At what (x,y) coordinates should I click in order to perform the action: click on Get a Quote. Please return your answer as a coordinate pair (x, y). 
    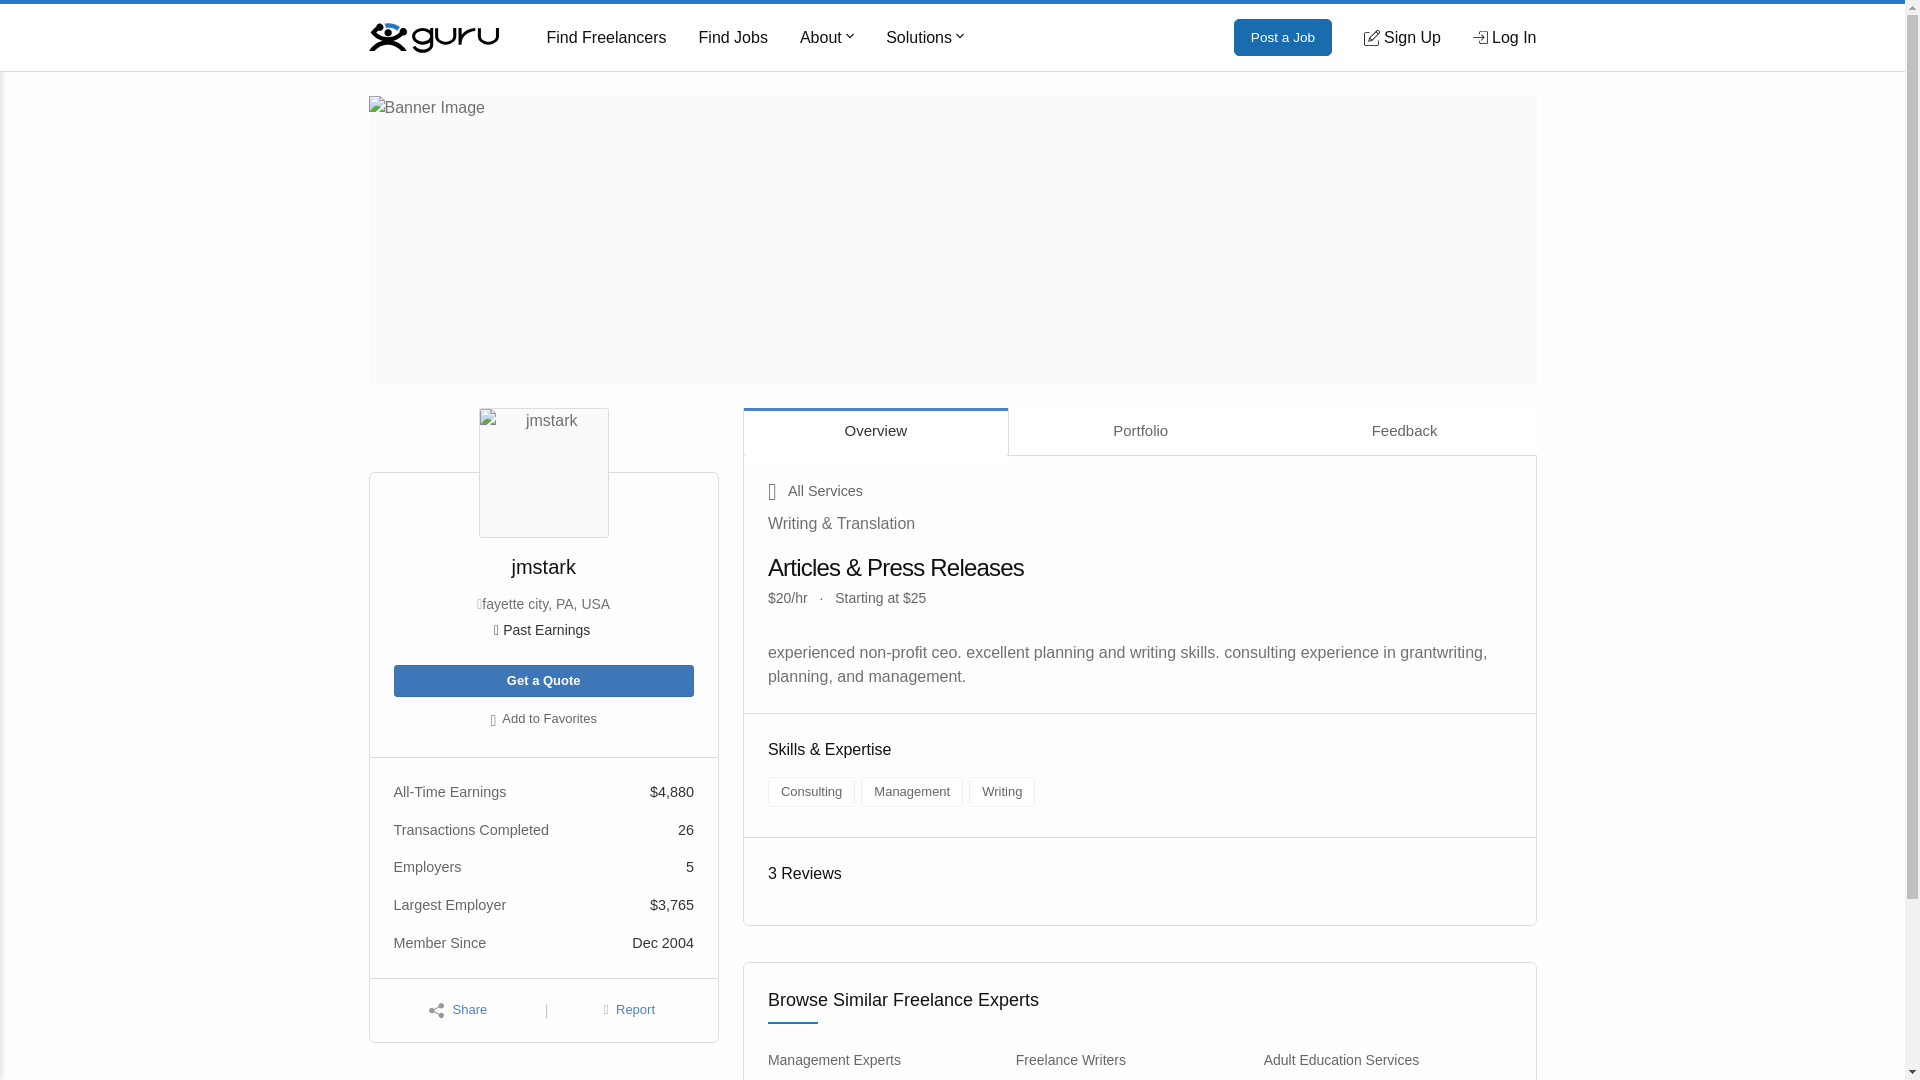
    Looking at the image, I should click on (543, 681).